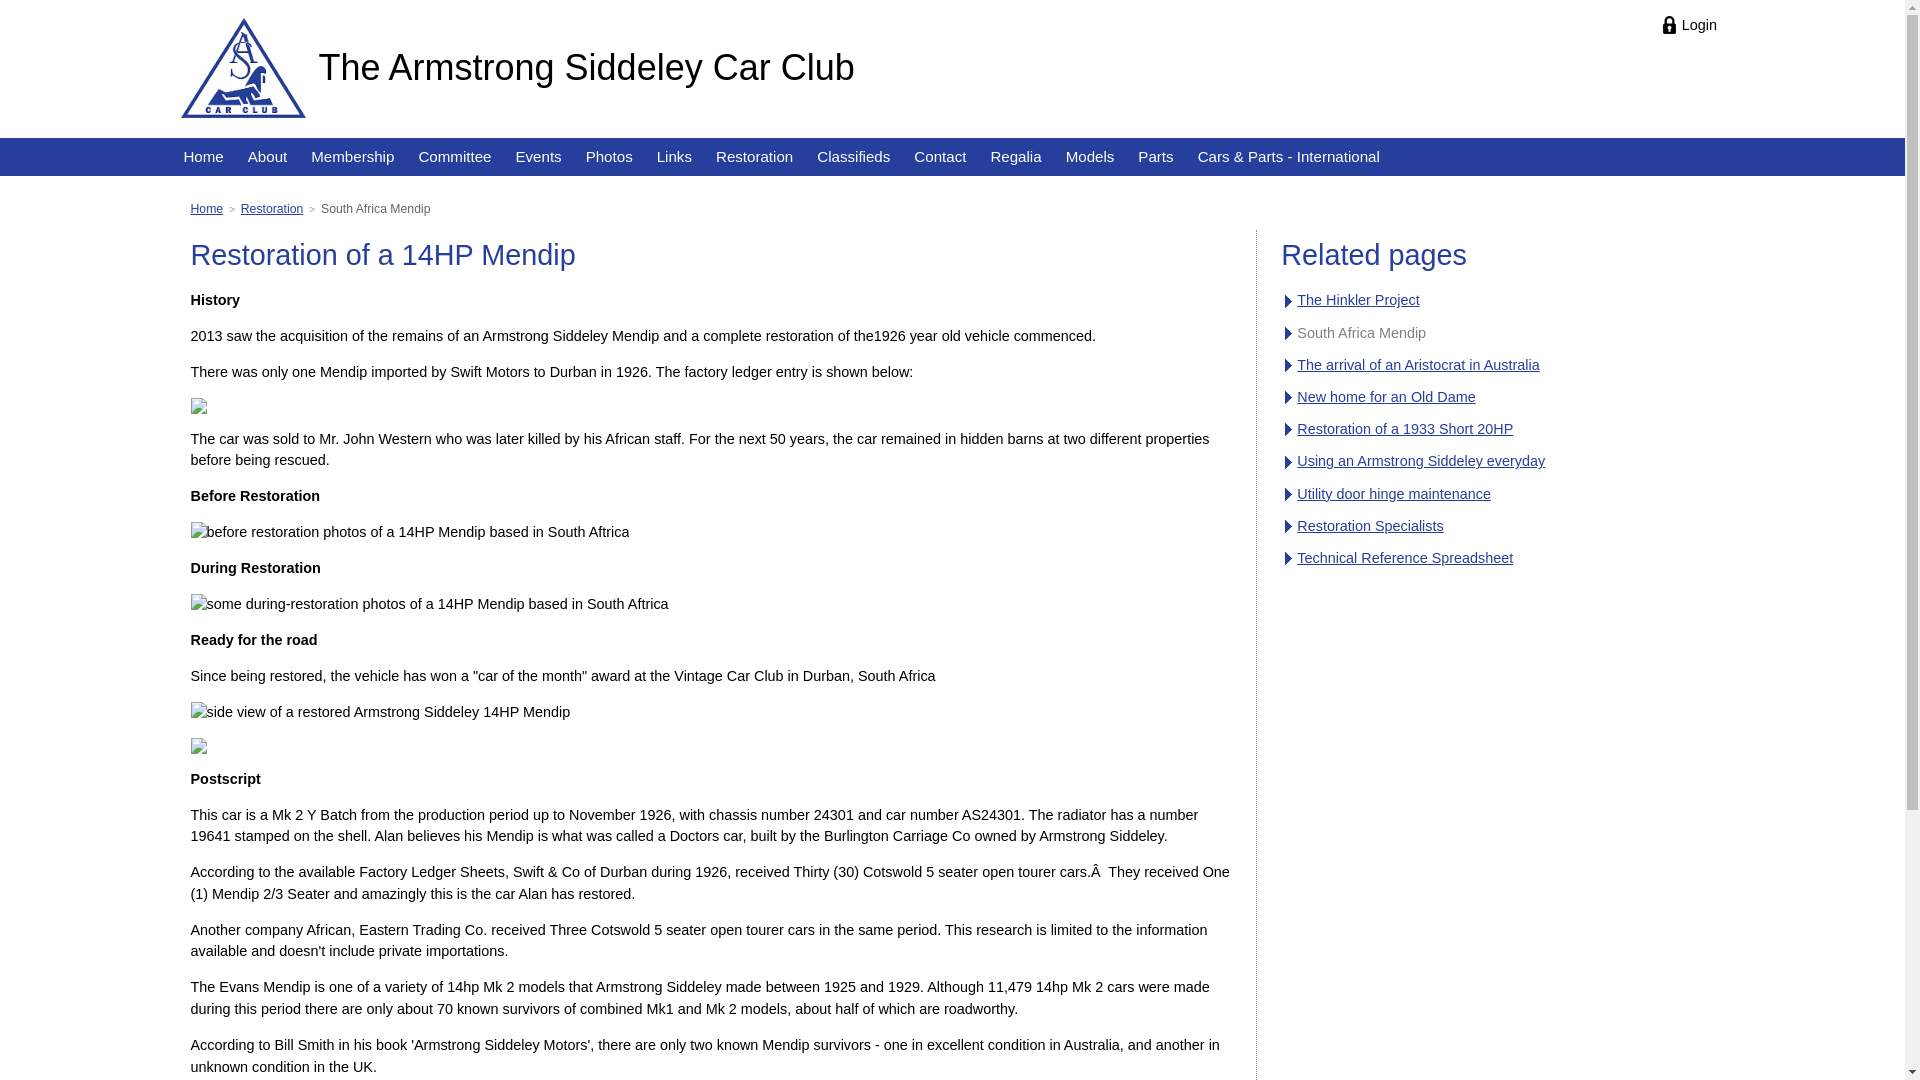 This screenshot has height=1080, width=1920. I want to click on Using an Armstrong Siddeley everyday, so click(1421, 461).